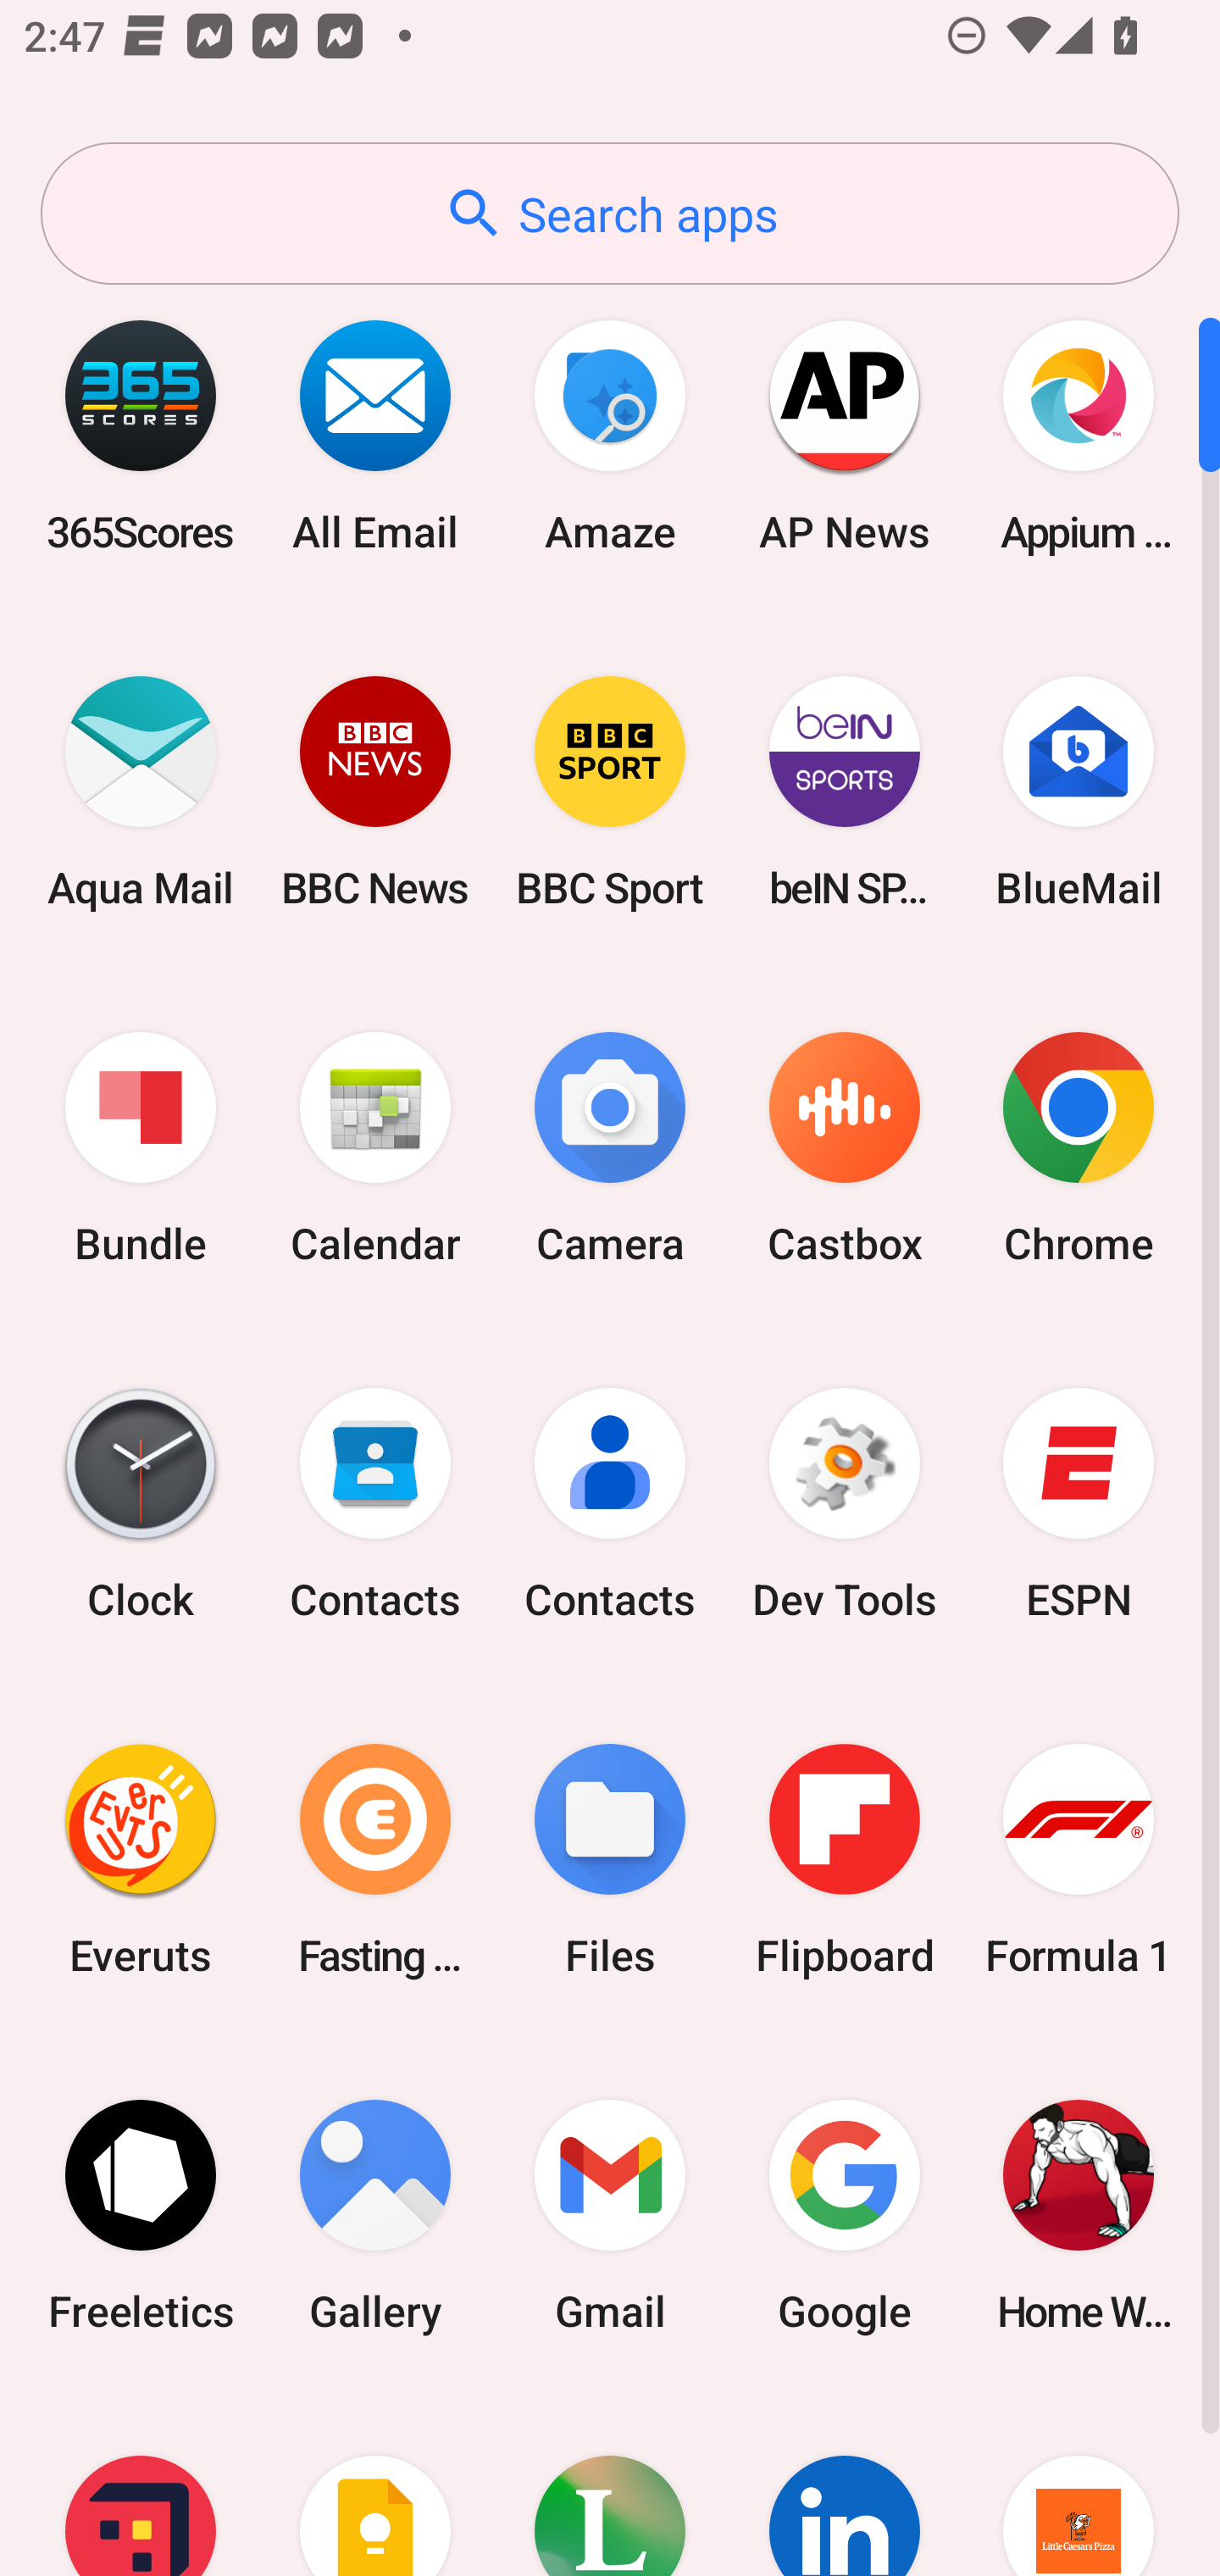 The height and width of the screenshot is (2576, 1220). I want to click on Camera, so click(610, 1149).